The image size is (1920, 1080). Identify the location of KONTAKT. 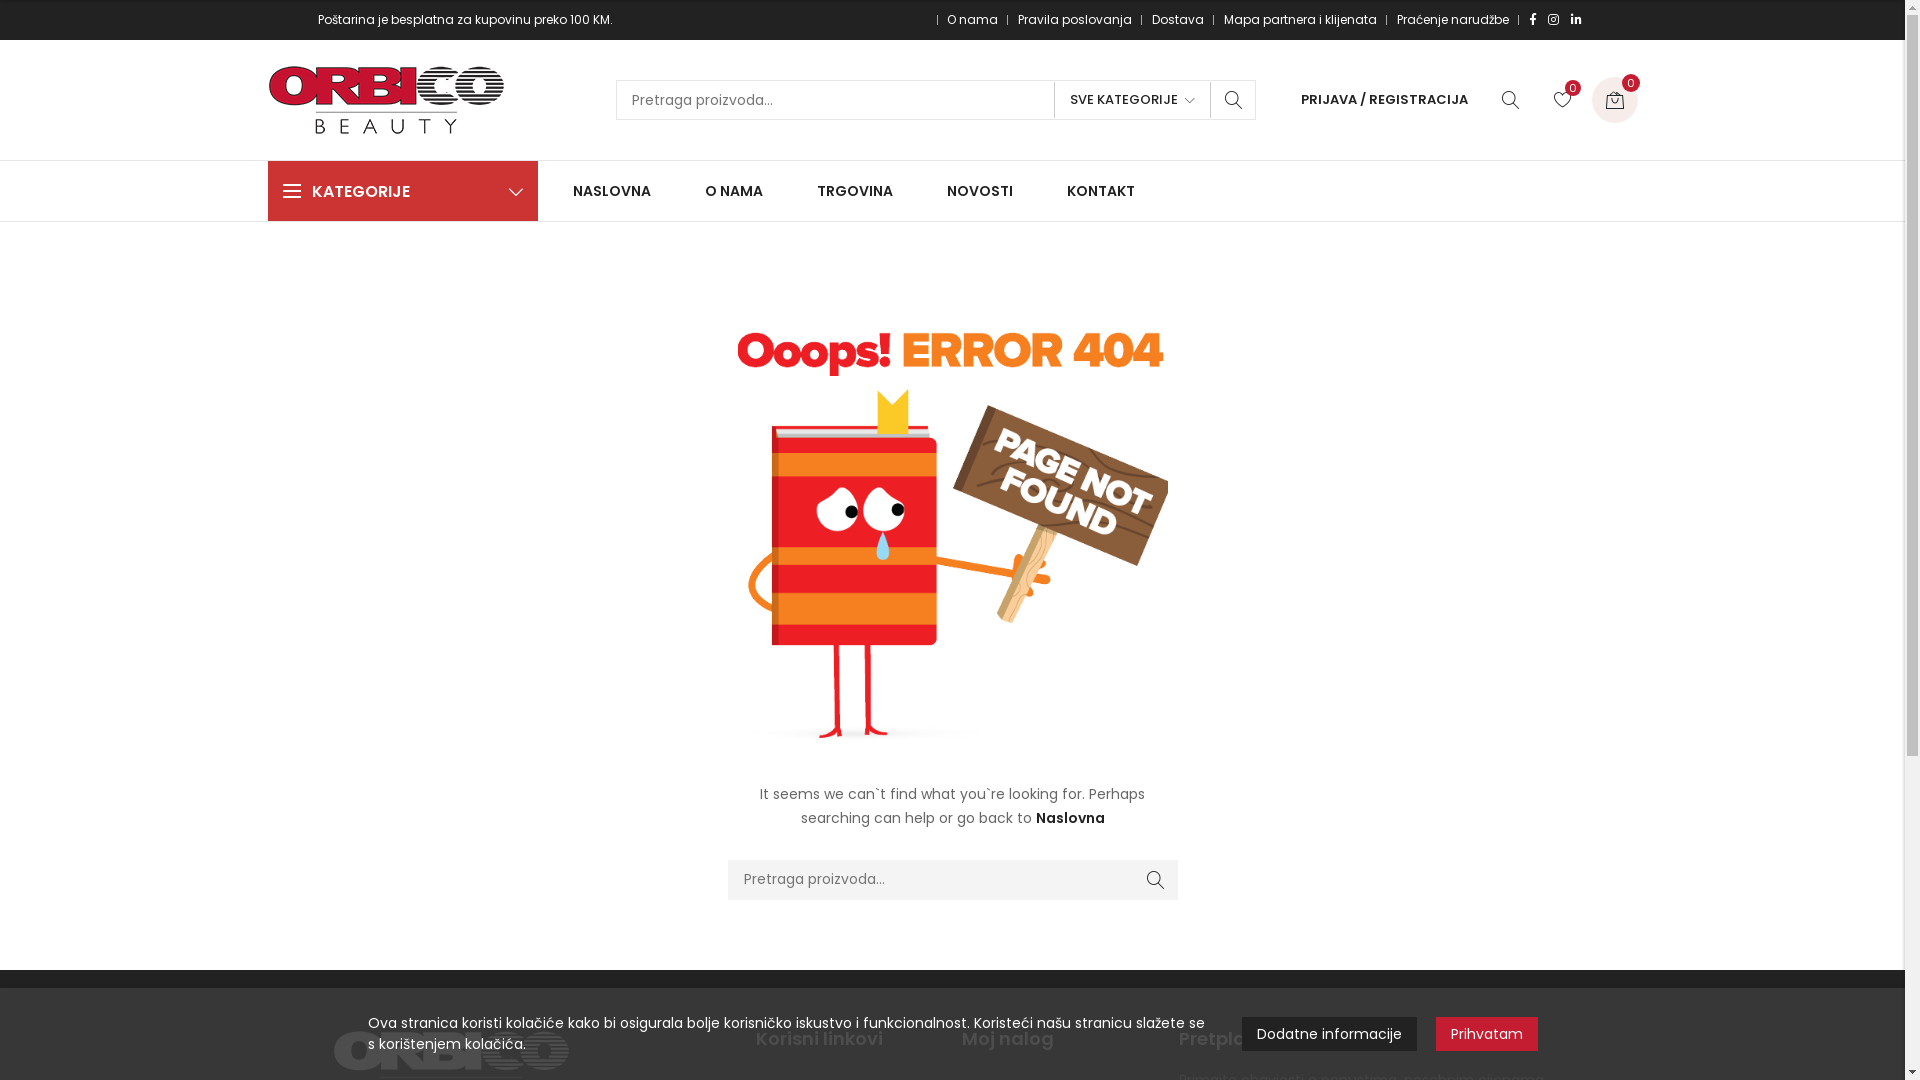
(1095, 191).